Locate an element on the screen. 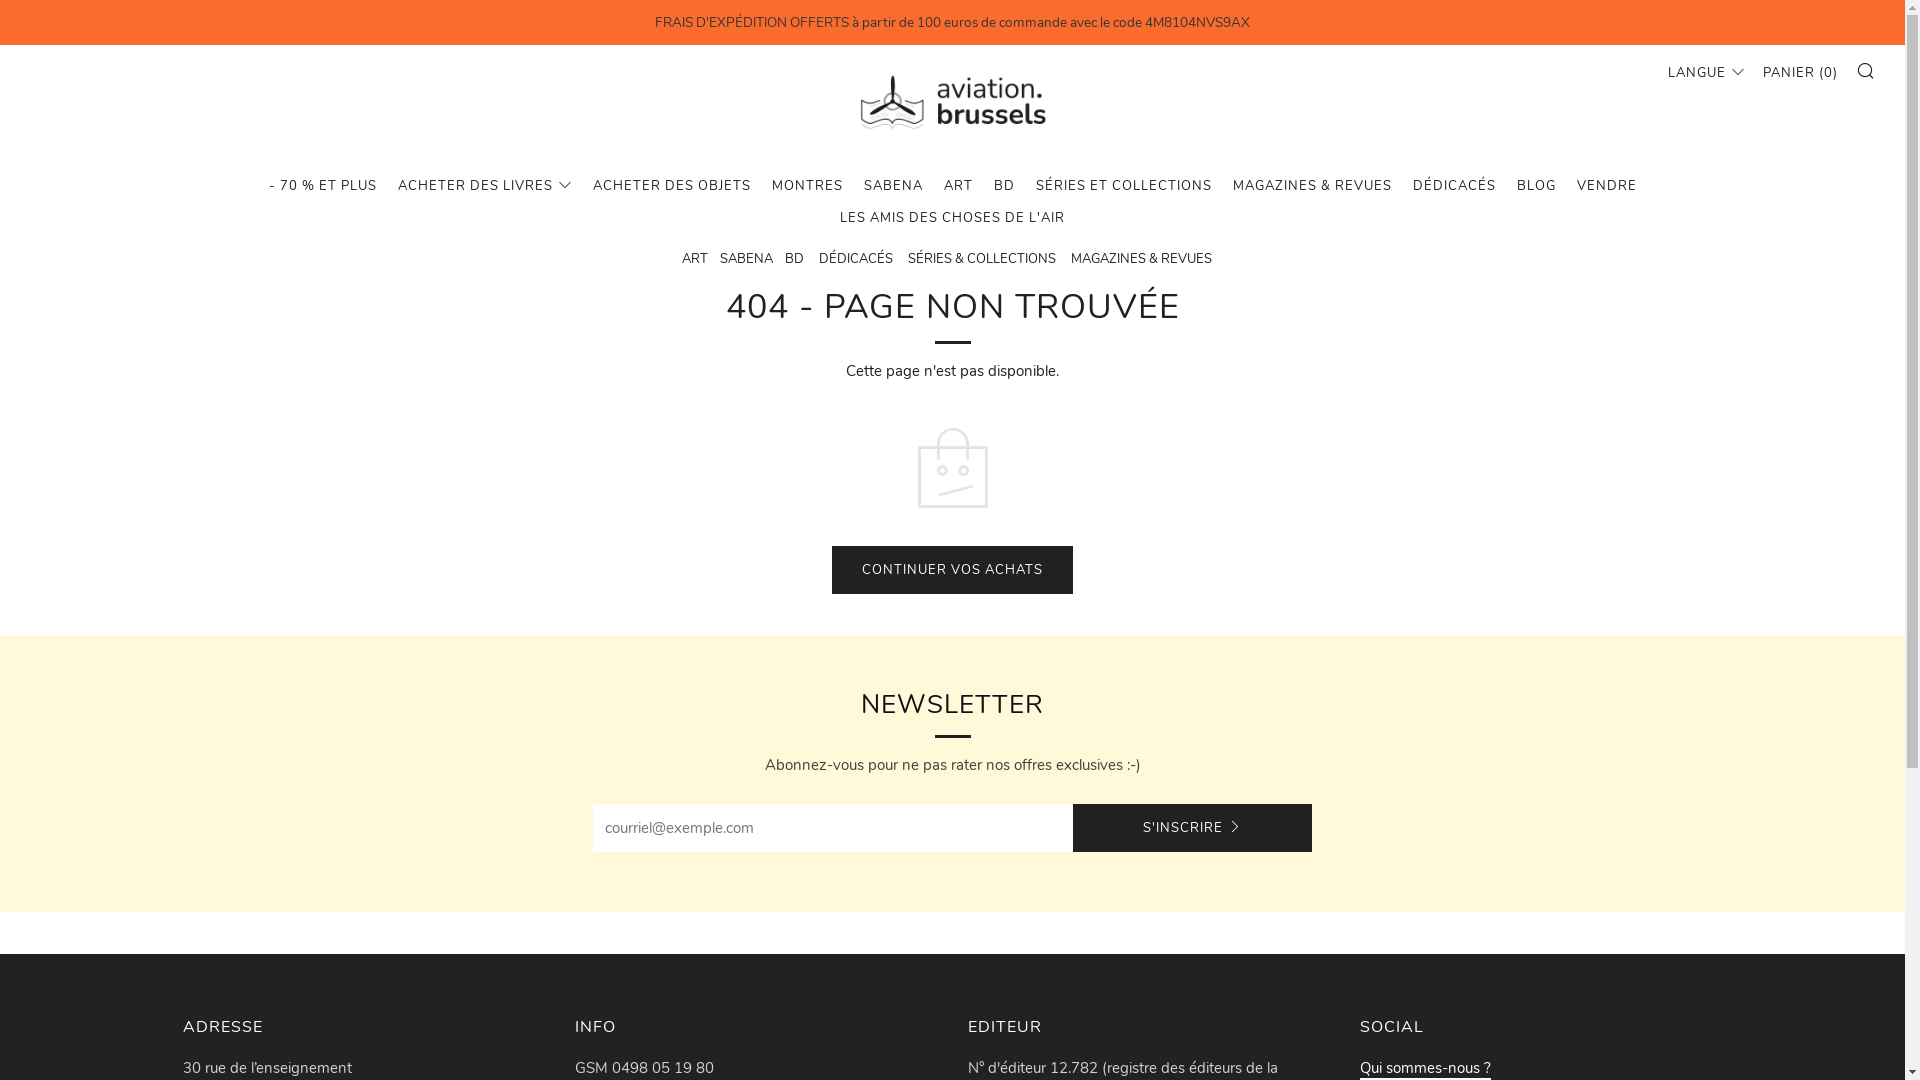 The width and height of the screenshot is (1920, 1080). VENDRE is located at coordinates (1606, 186).